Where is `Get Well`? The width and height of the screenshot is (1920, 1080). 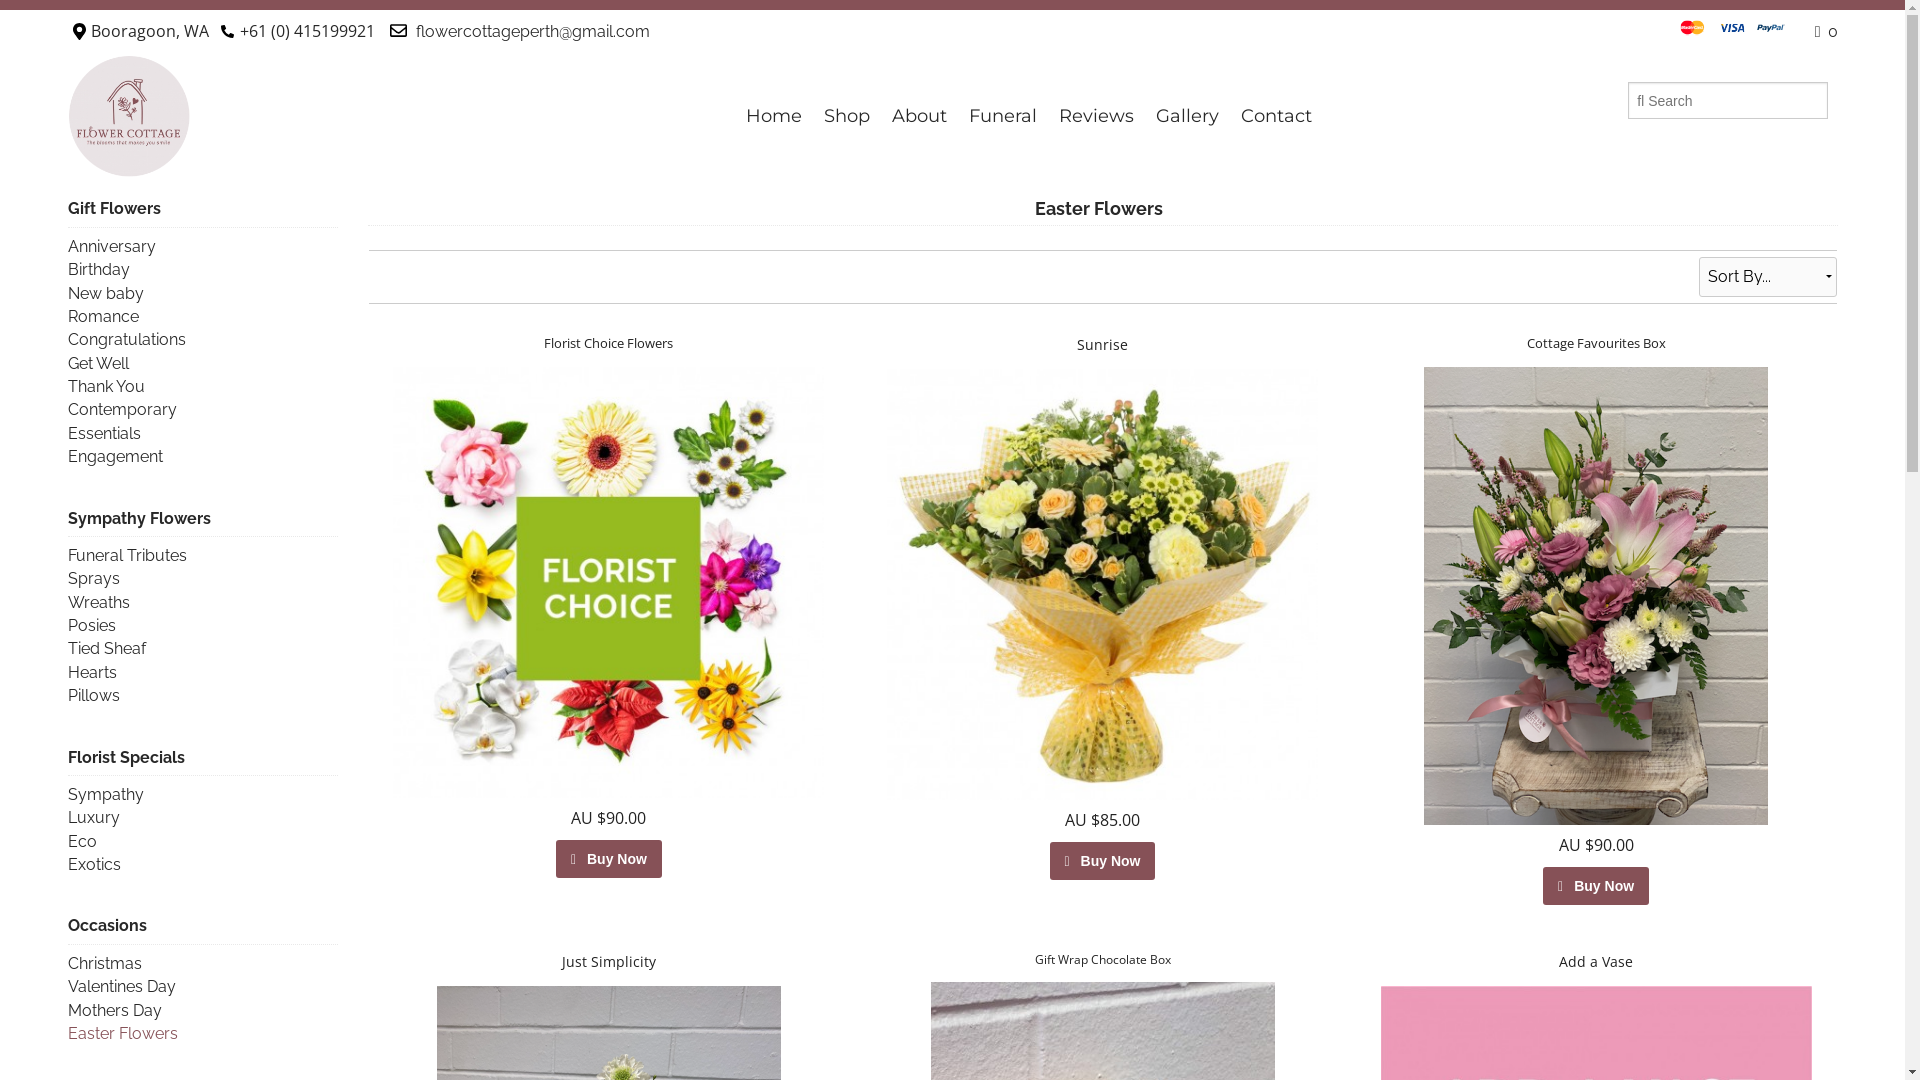 Get Well is located at coordinates (98, 364).